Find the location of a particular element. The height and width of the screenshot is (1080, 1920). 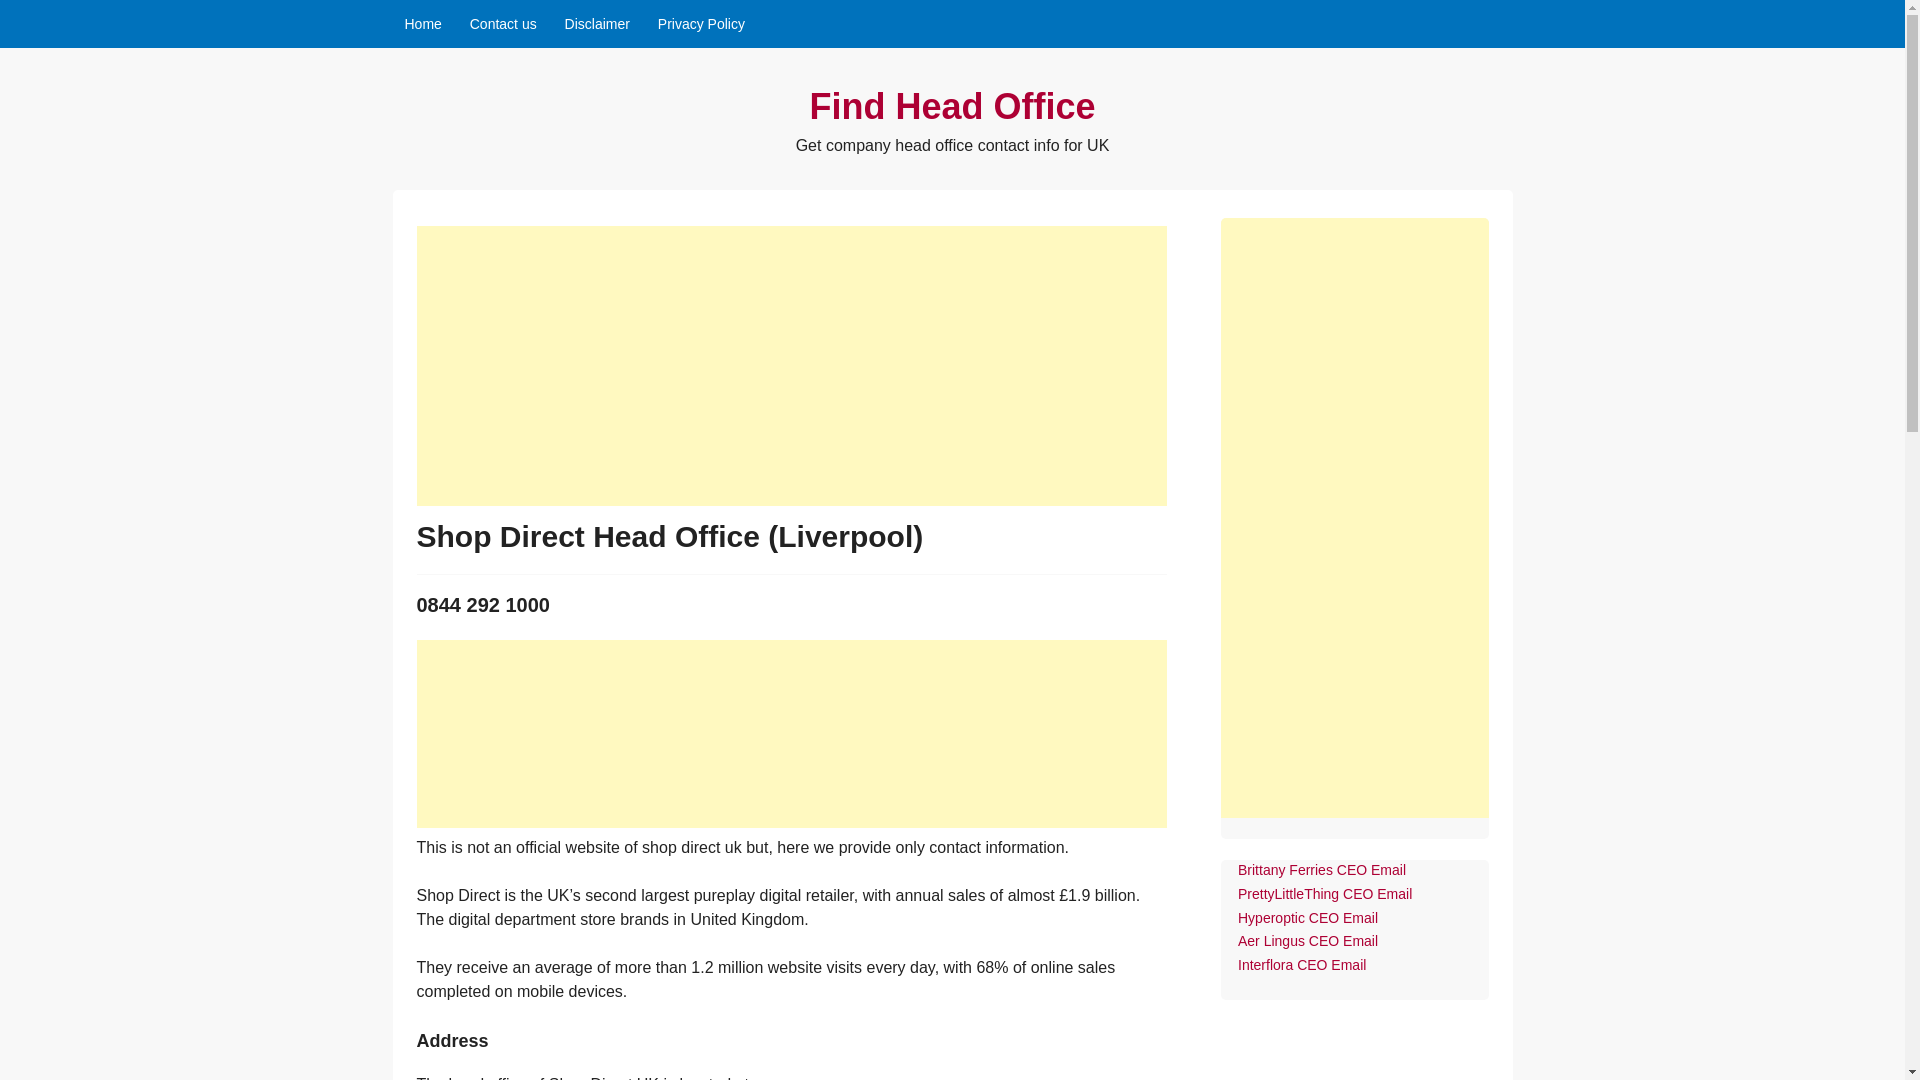

Privacy Policy is located at coordinates (700, 24).